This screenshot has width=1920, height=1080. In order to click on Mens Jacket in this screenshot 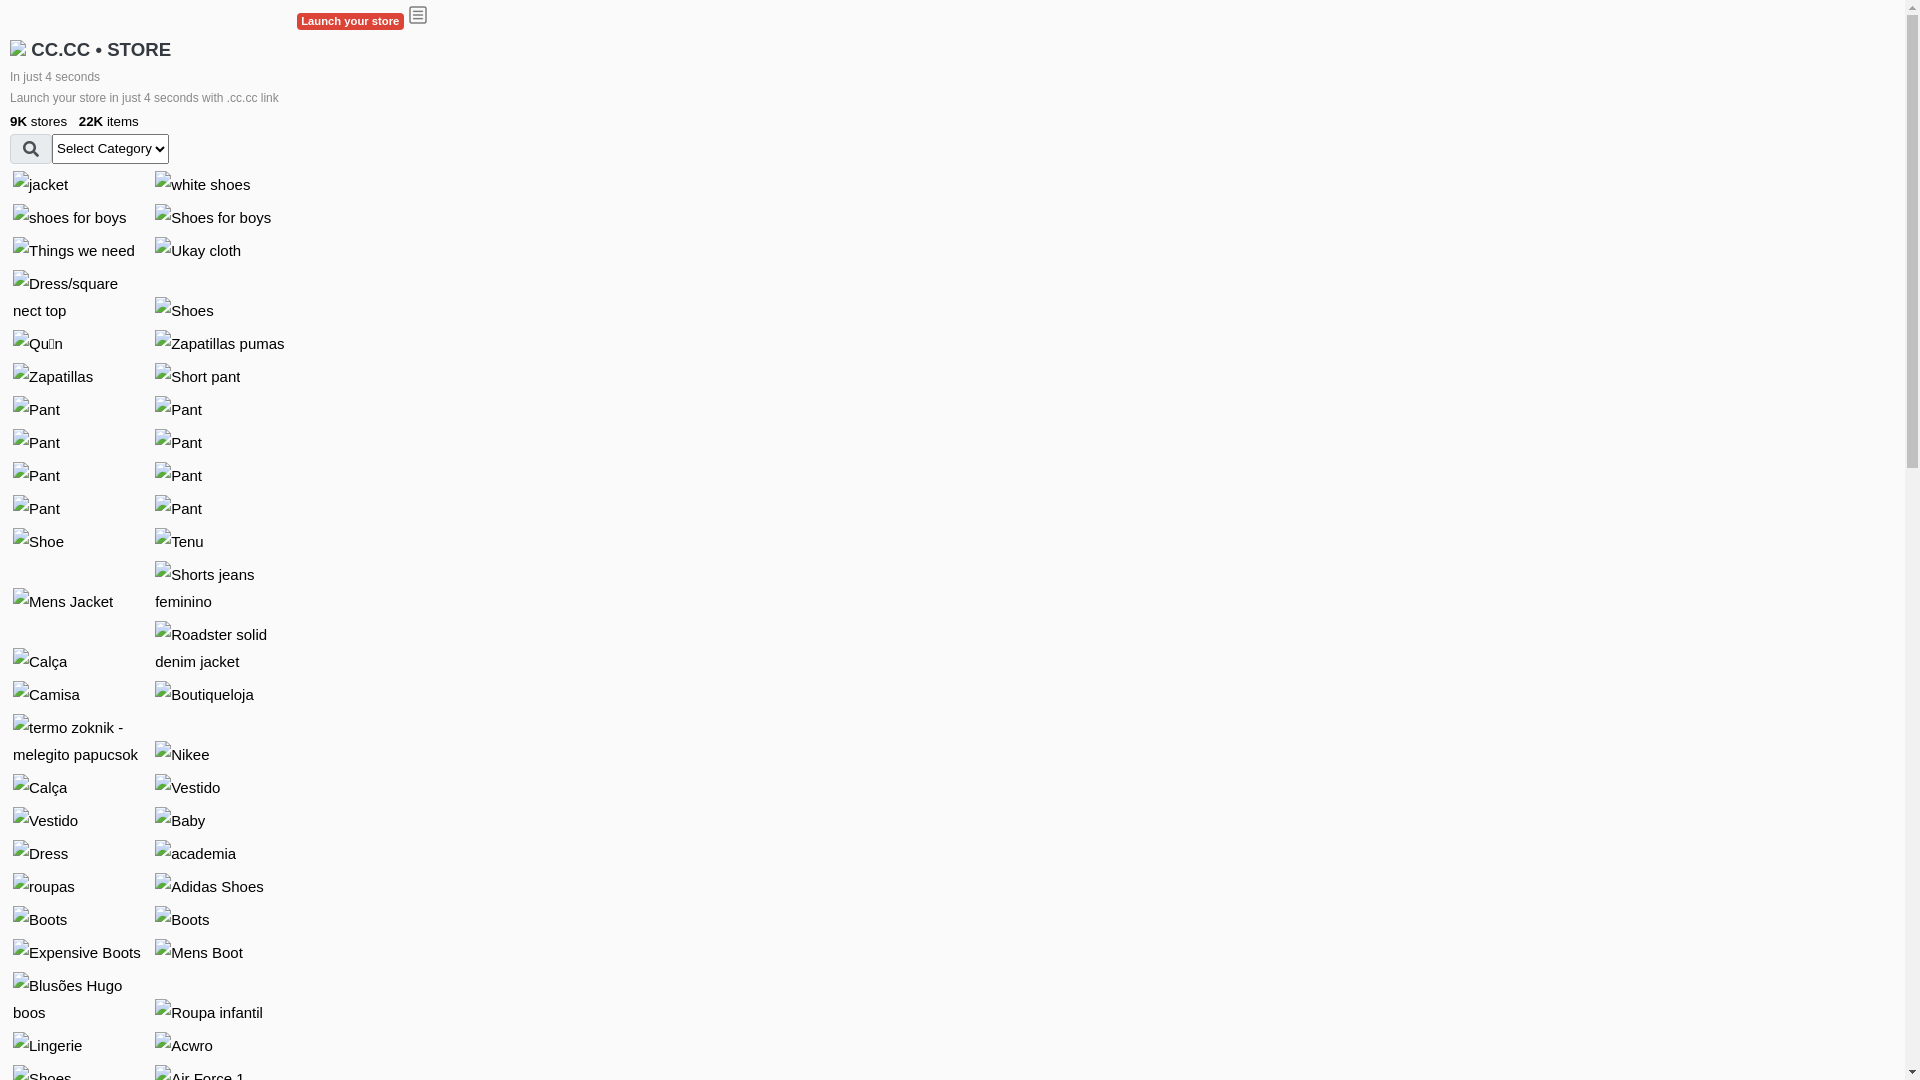, I will do `click(63, 602)`.